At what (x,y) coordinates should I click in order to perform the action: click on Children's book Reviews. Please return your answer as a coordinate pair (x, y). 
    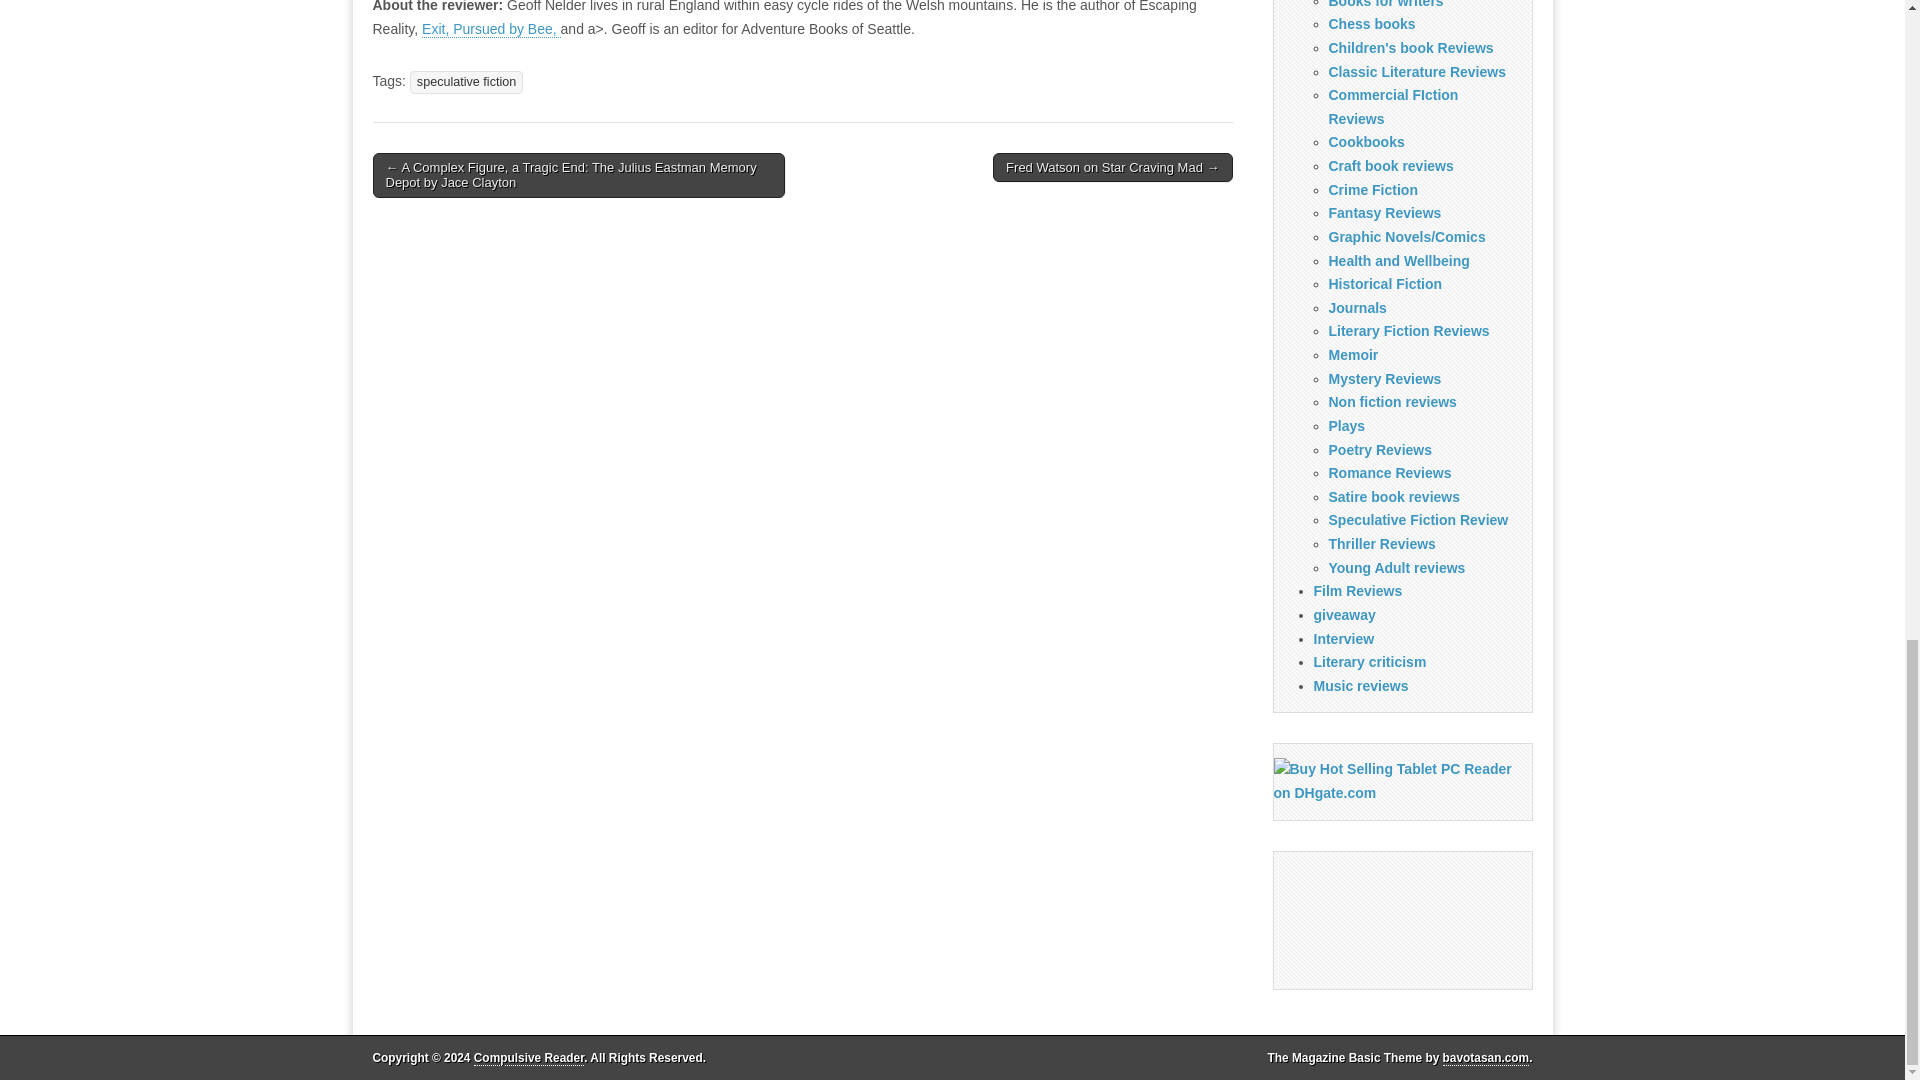
    Looking at the image, I should click on (1410, 48).